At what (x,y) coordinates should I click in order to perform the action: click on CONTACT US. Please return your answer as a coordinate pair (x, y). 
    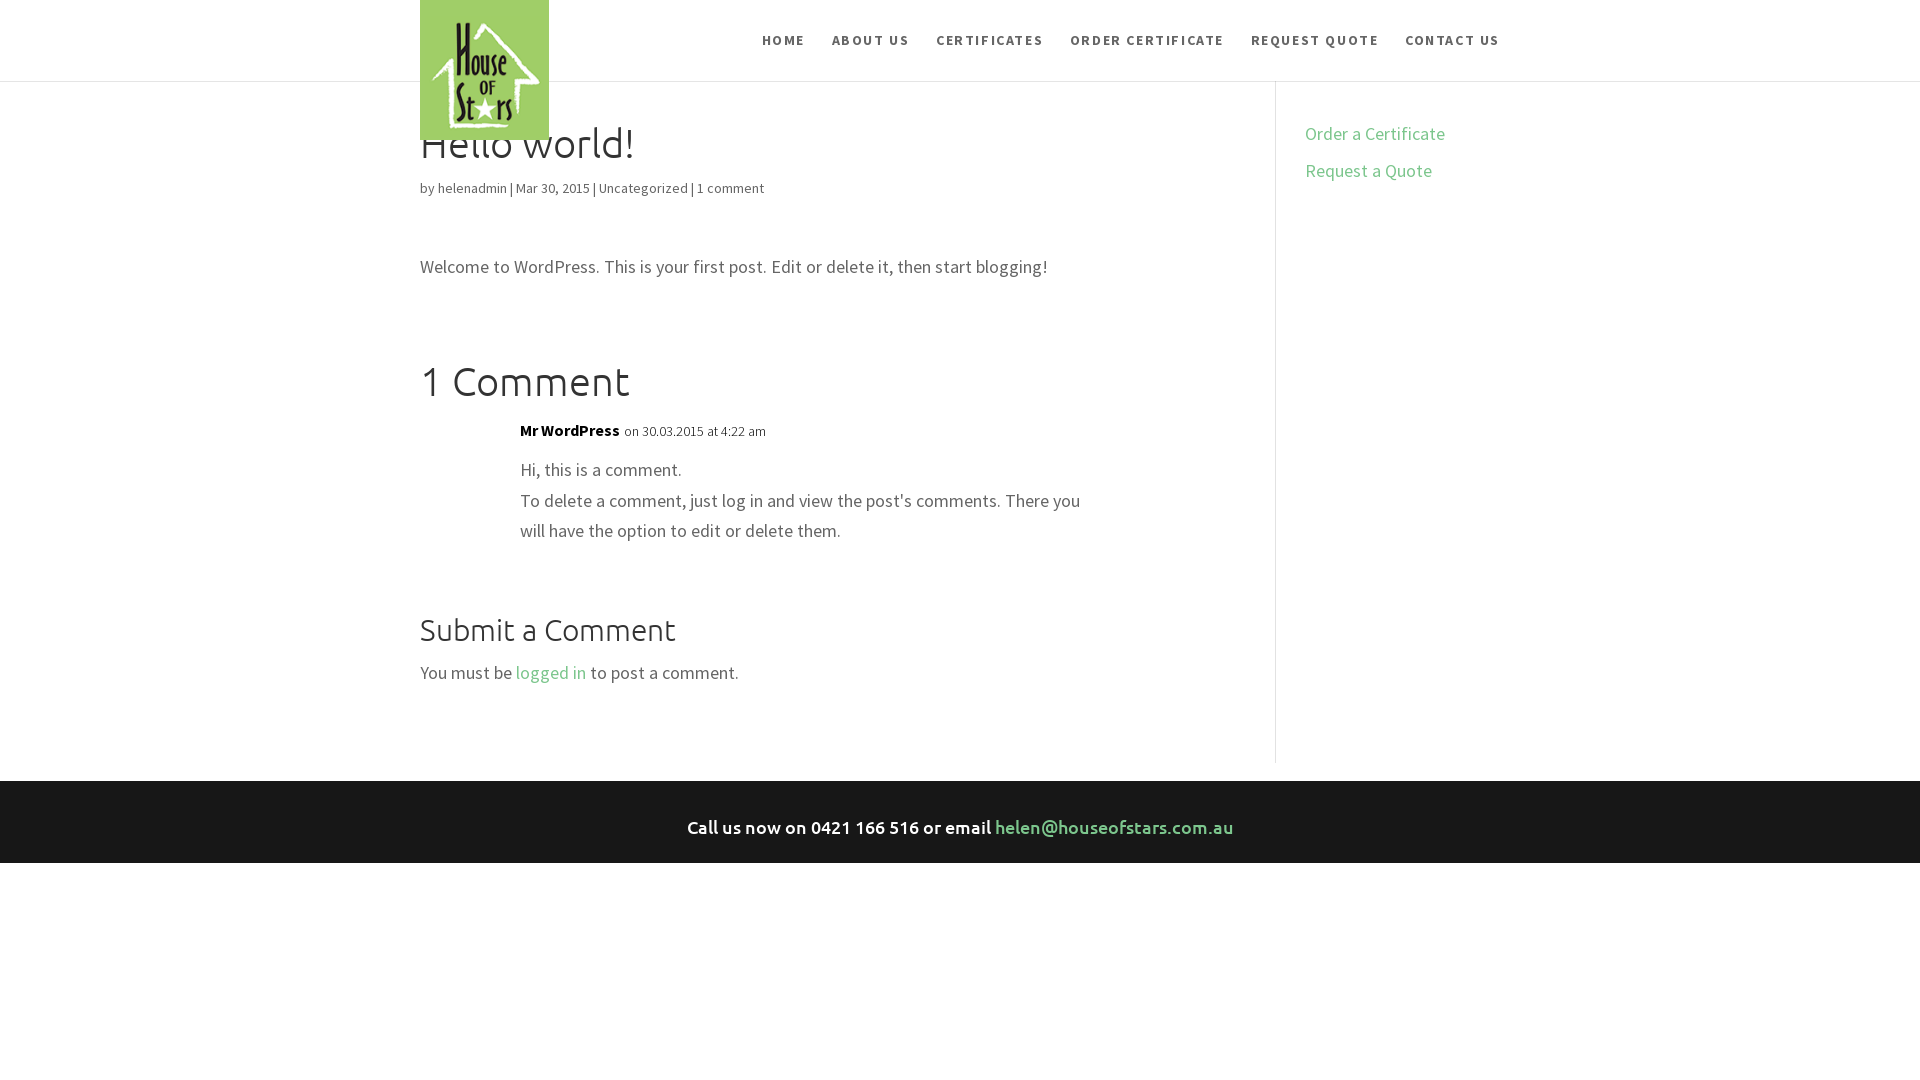
    Looking at the image, I should click on (1452, 55).